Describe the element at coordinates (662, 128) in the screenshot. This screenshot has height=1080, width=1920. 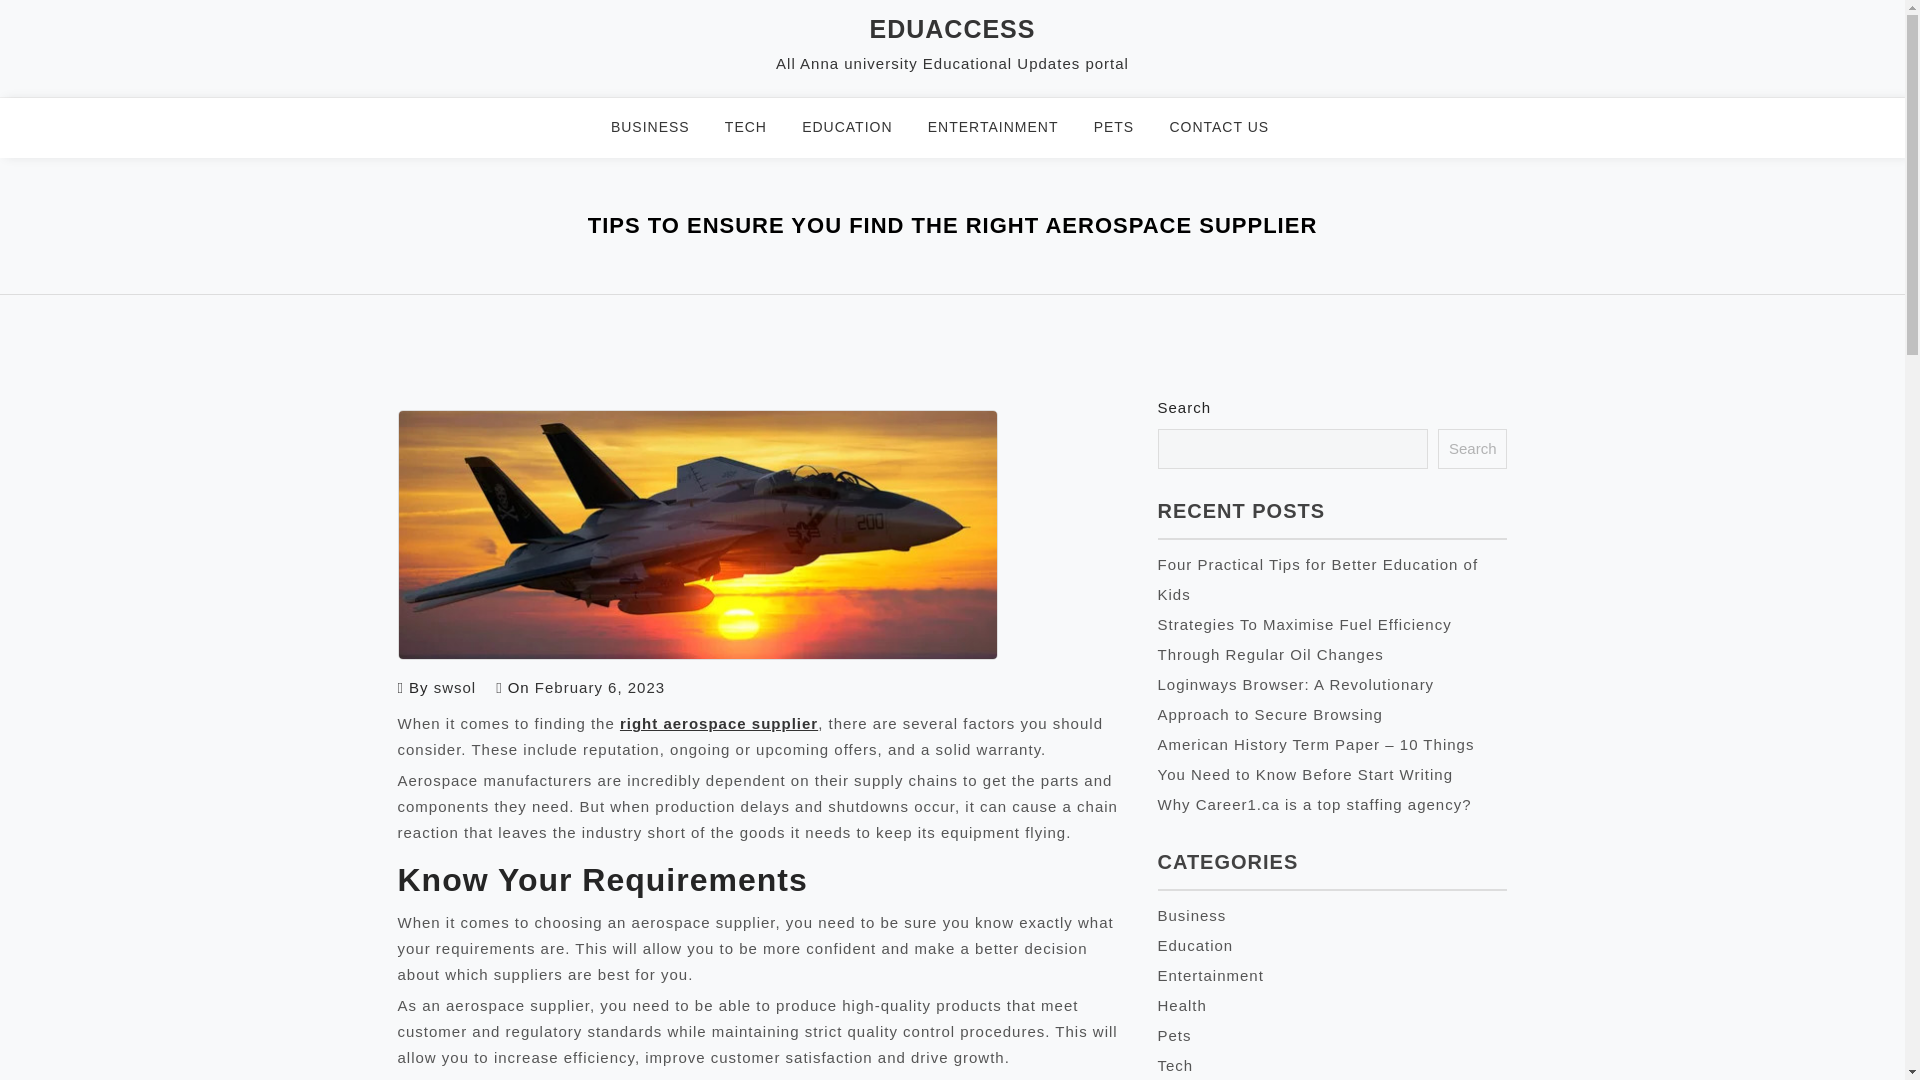
I see `BUSINESS` at that location.